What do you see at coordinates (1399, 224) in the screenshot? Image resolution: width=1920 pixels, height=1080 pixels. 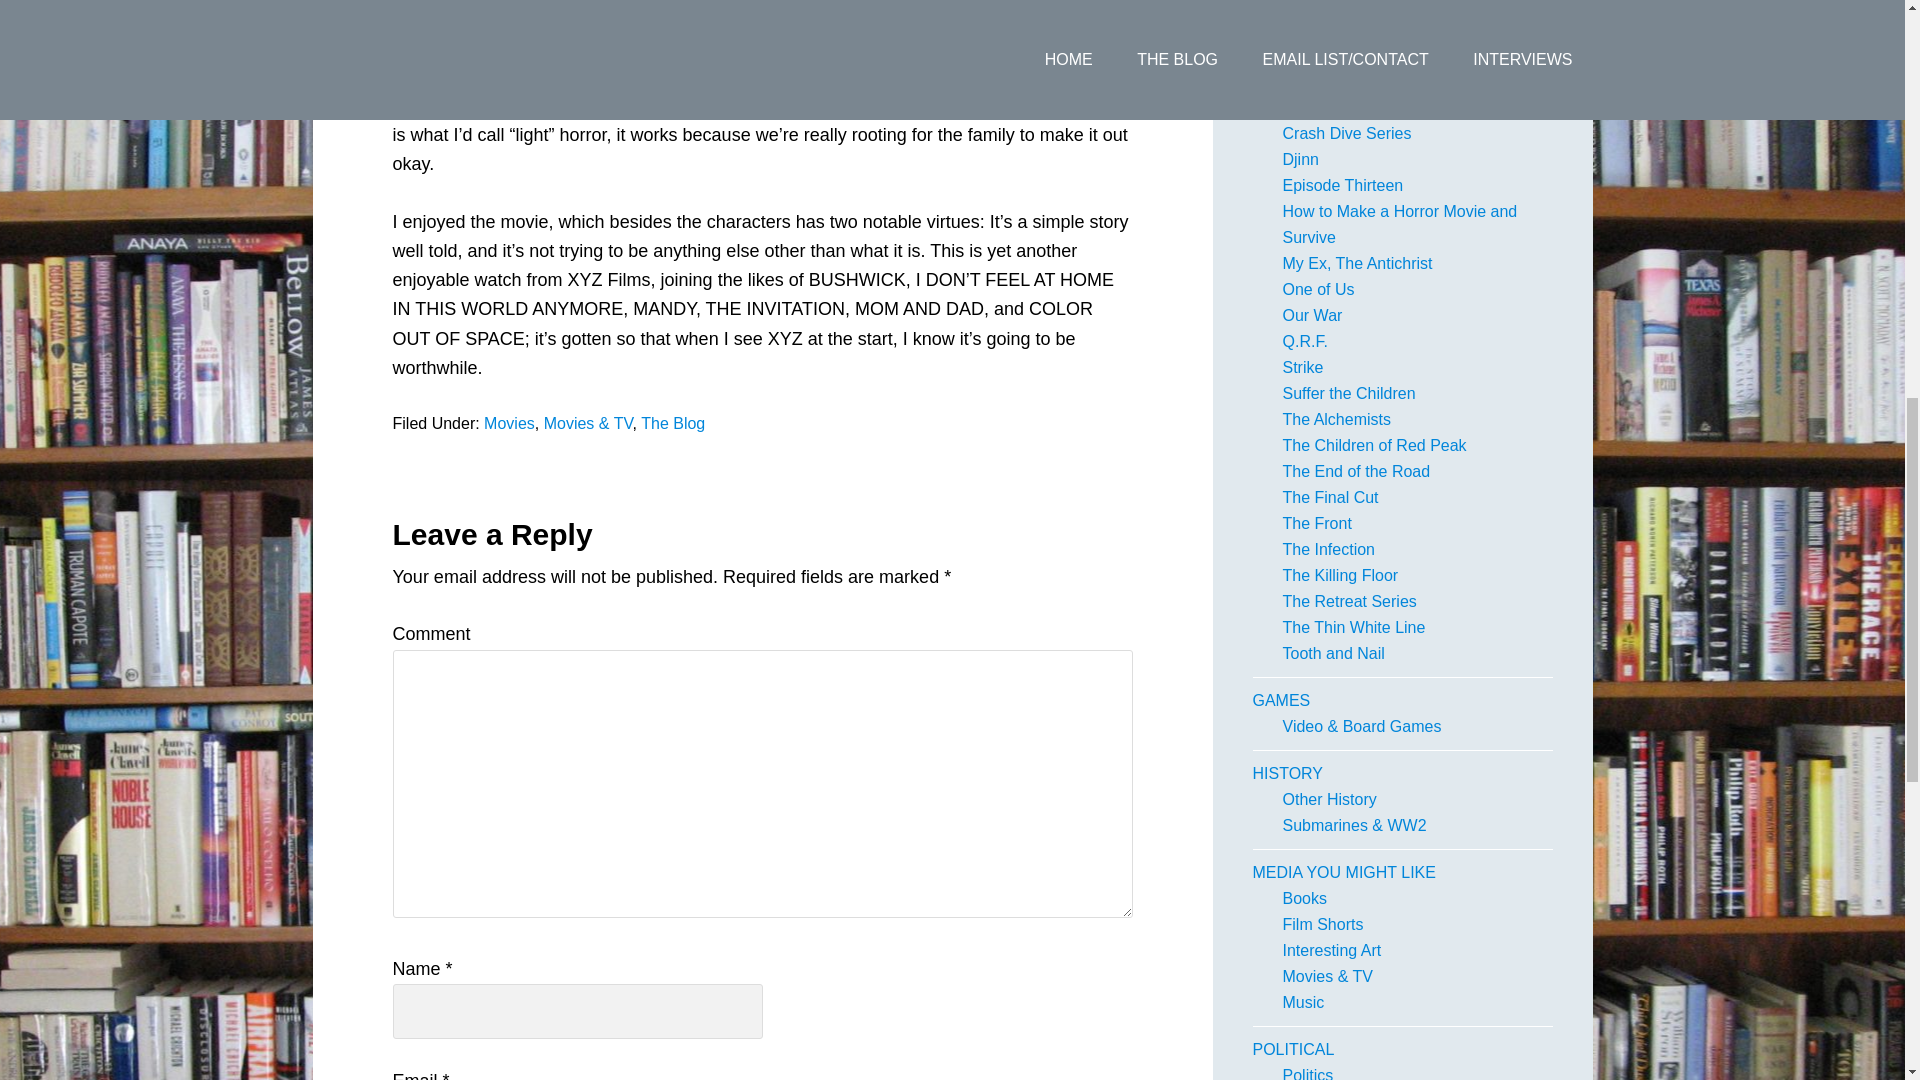 I see `How to Make a Horror Movie and Survive` at bounding box center [1399, 224].